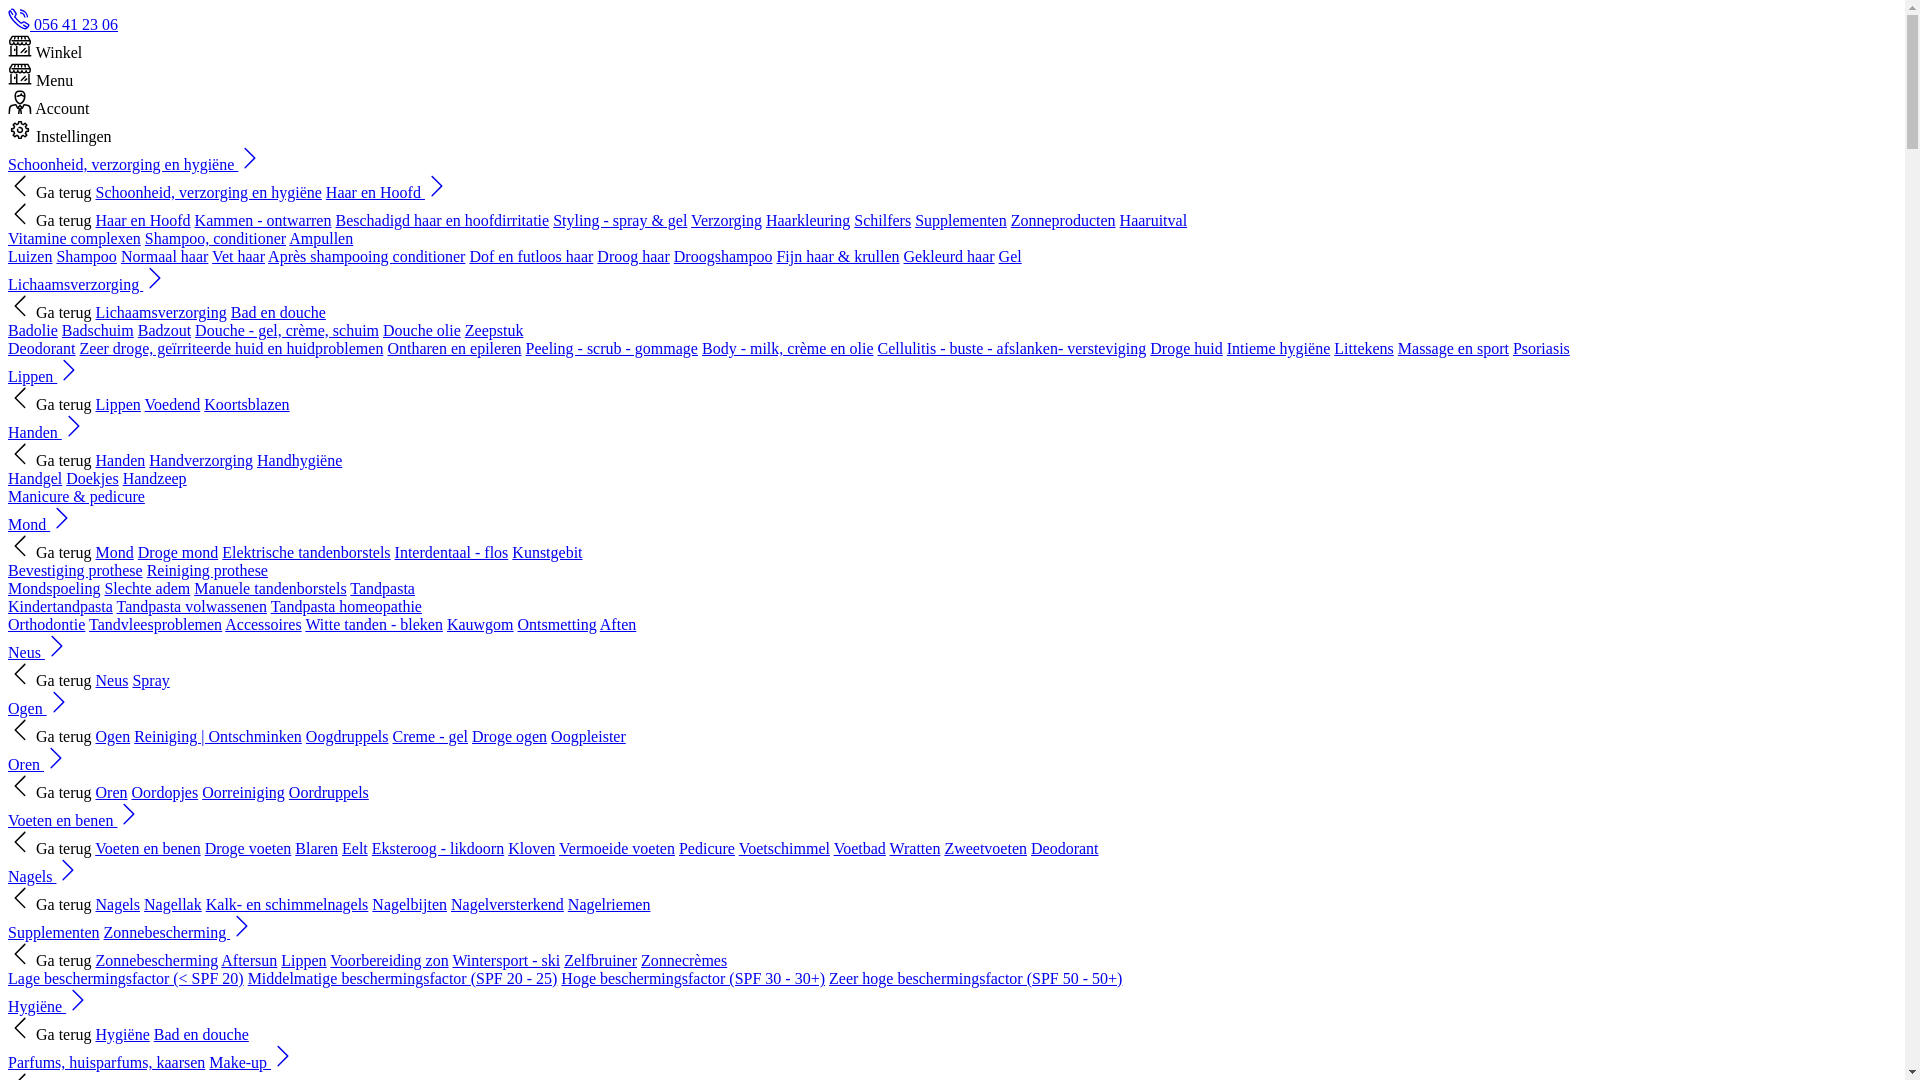 This screenshot has width=1920, height=1080. I want to click on Lippen, so click(118, 404).